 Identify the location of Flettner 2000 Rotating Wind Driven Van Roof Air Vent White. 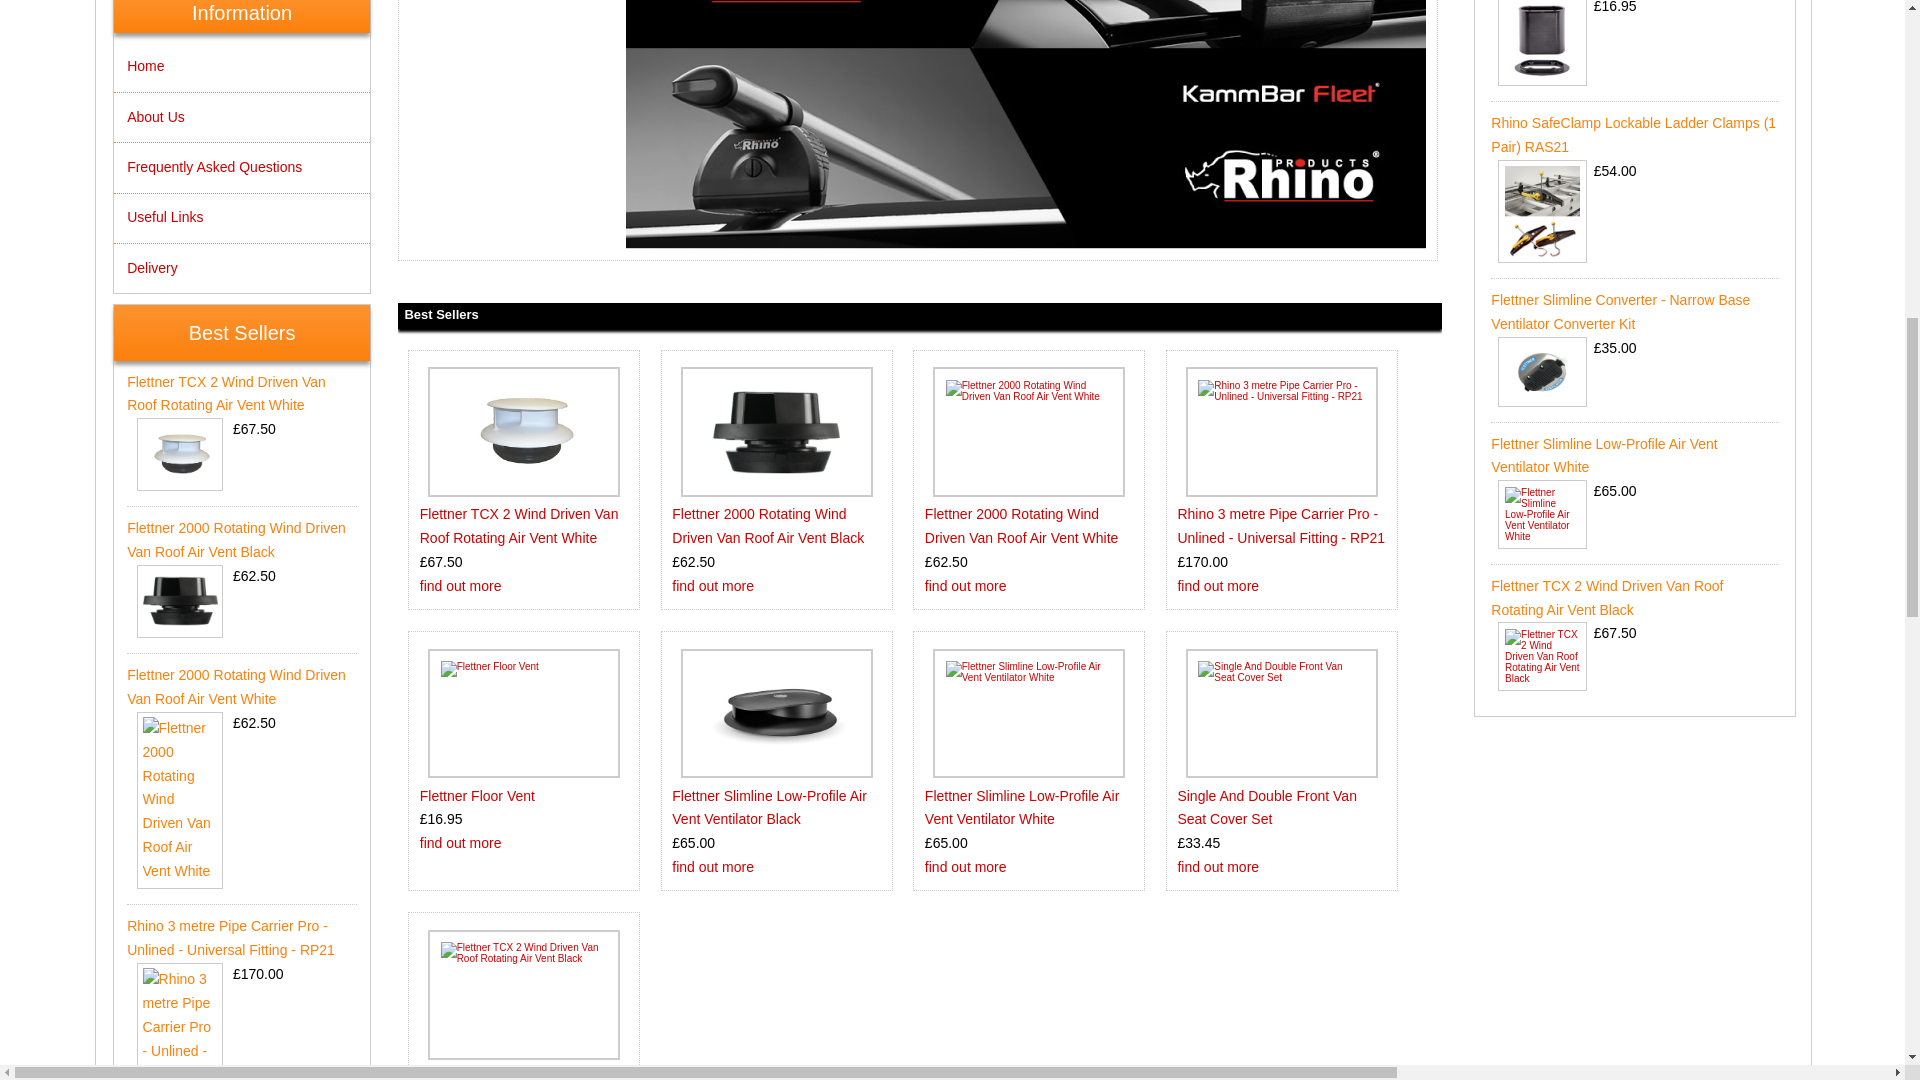
(1030, 432).